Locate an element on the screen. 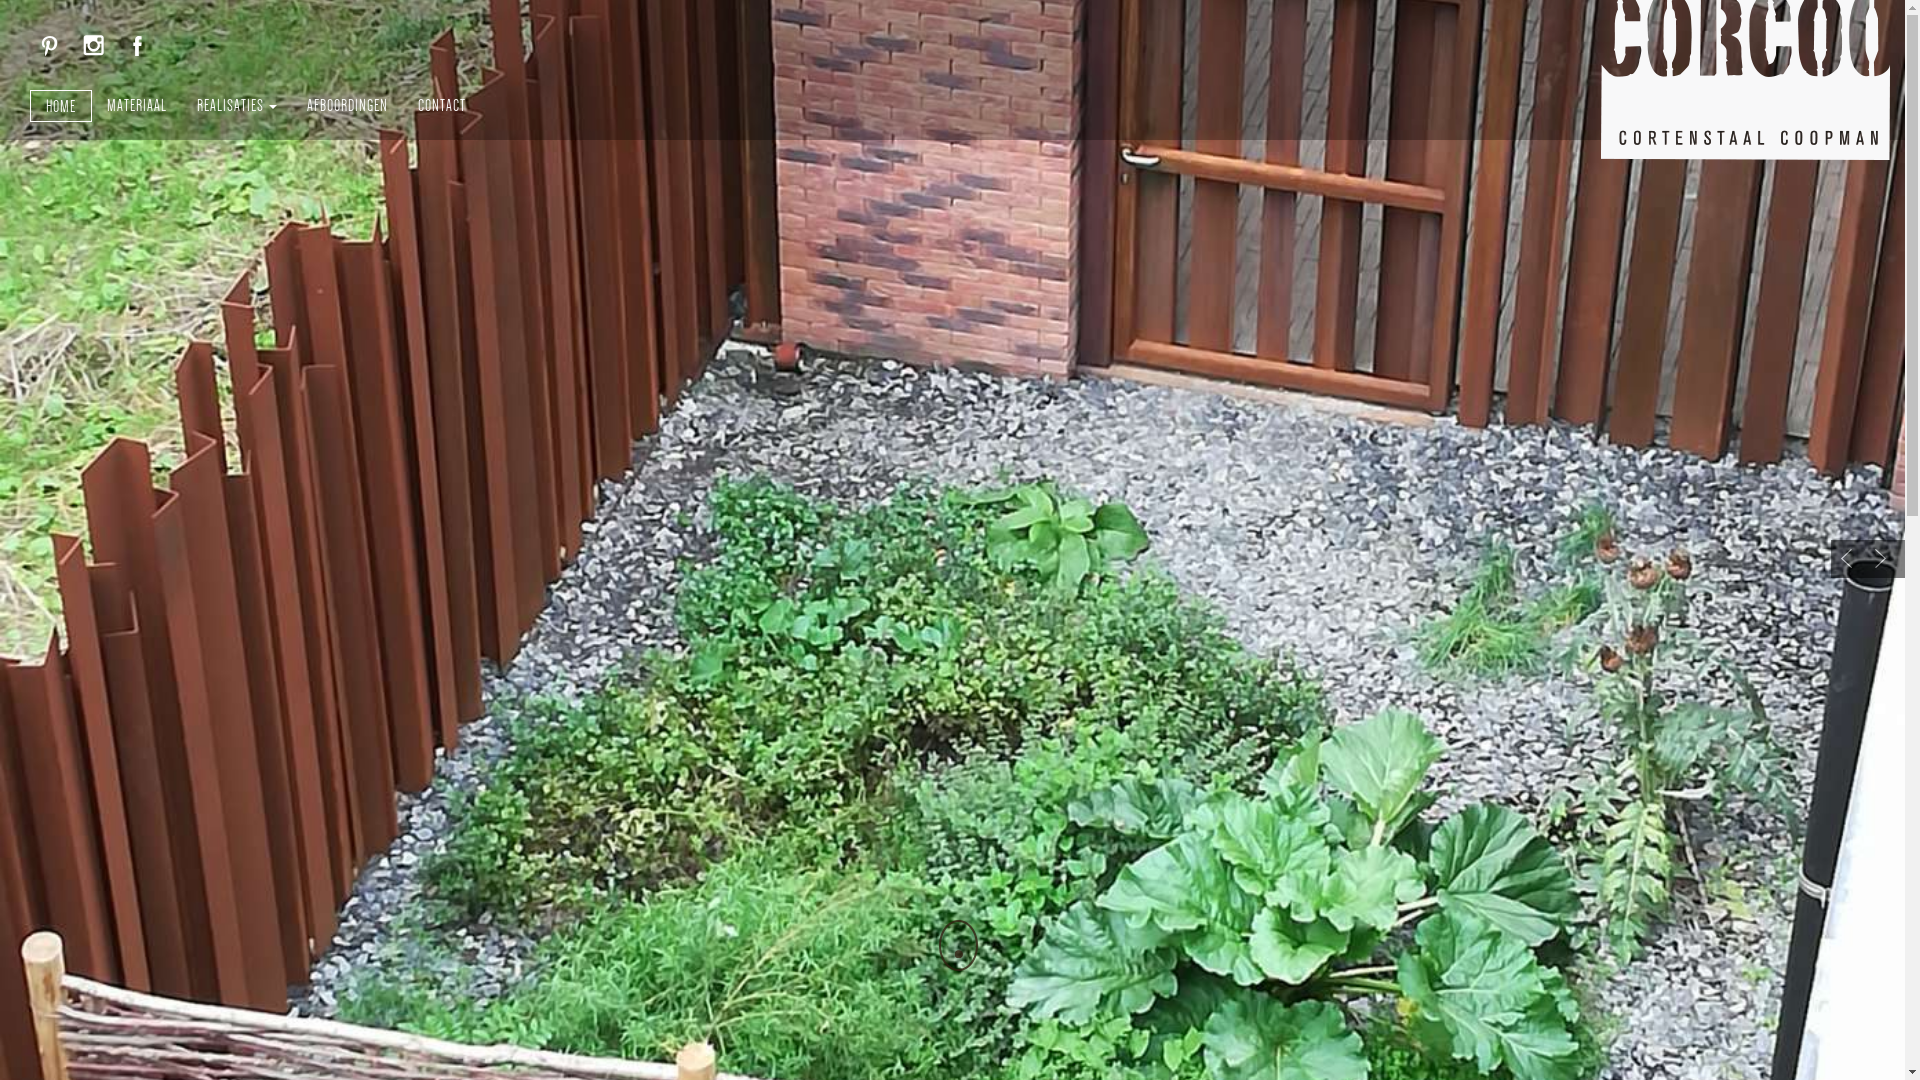 The width and height of the screenshot is (1920, 1080). Instagram is located at coordinates (94, 45).